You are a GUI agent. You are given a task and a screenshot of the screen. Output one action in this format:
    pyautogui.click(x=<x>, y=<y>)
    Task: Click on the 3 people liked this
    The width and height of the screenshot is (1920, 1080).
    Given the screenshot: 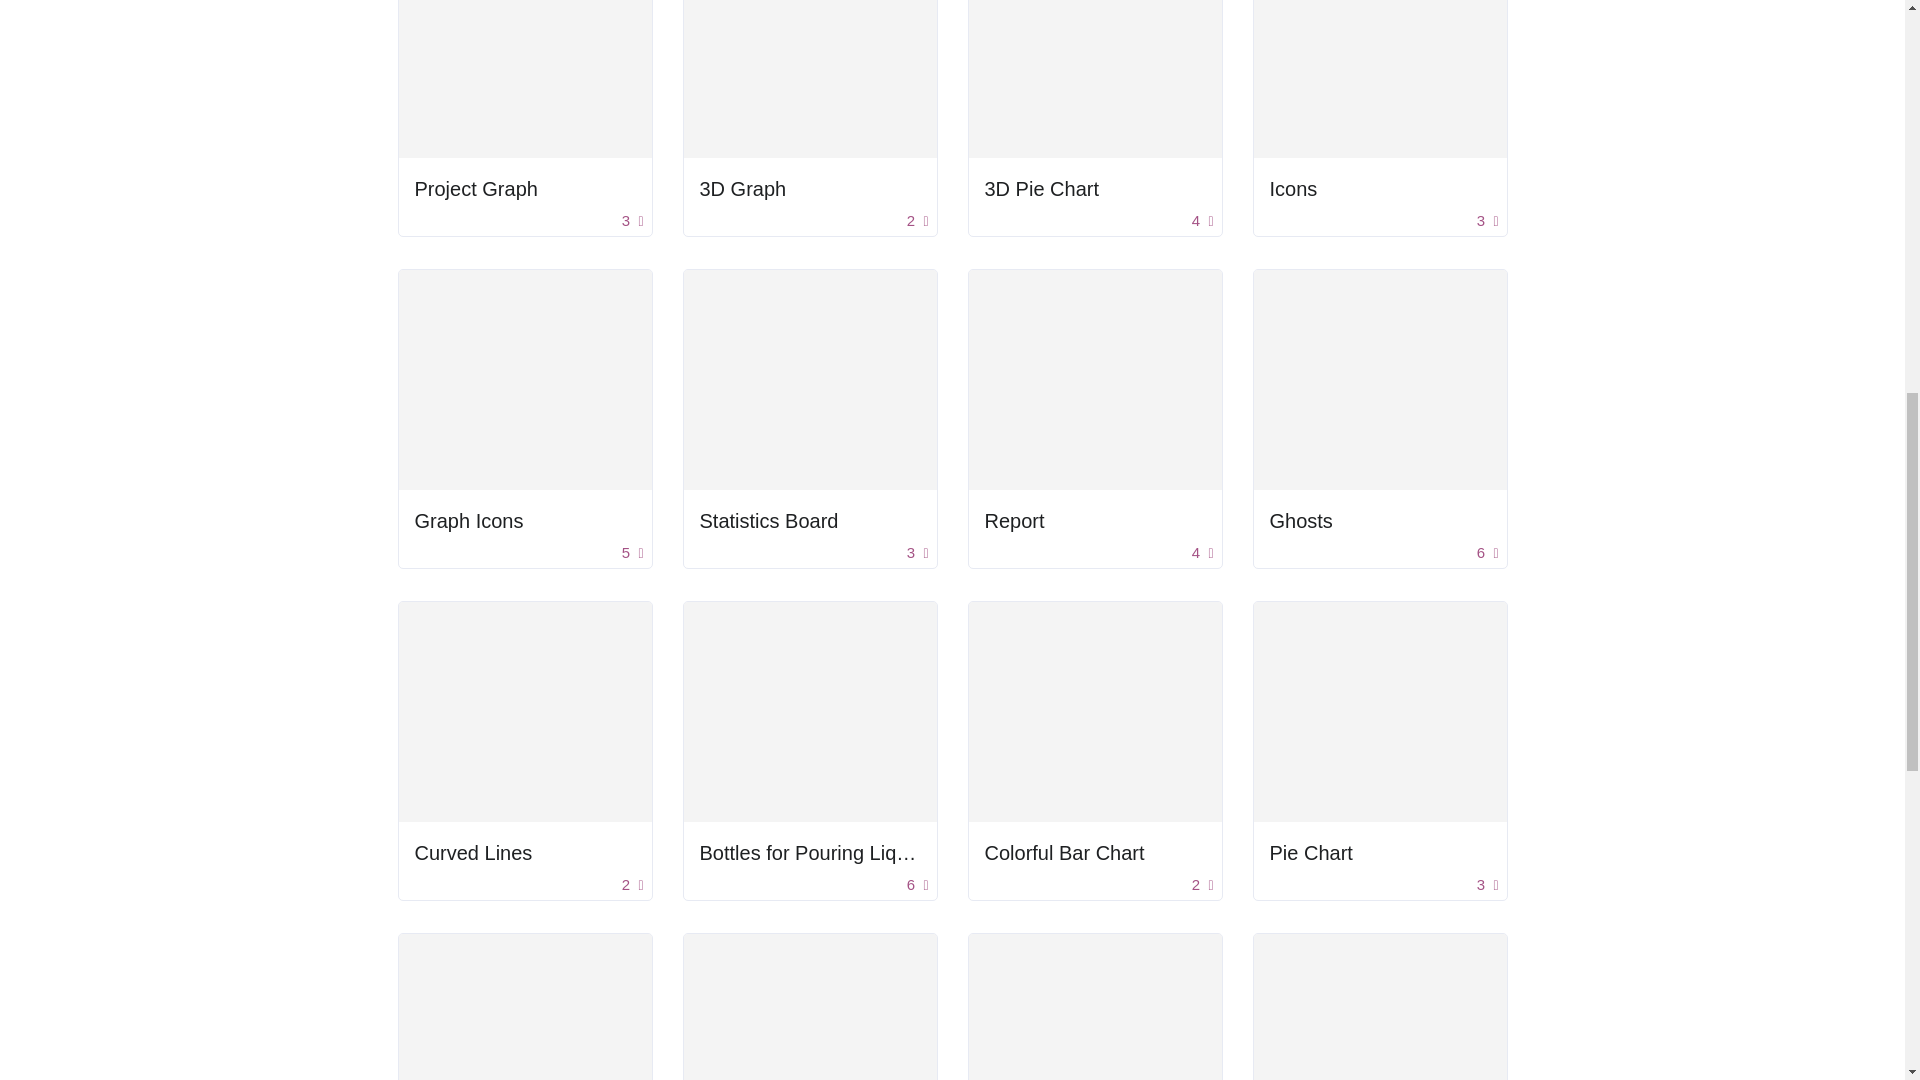 What is the action you would take?
    pyautogui.click(x=632, y=221)
    